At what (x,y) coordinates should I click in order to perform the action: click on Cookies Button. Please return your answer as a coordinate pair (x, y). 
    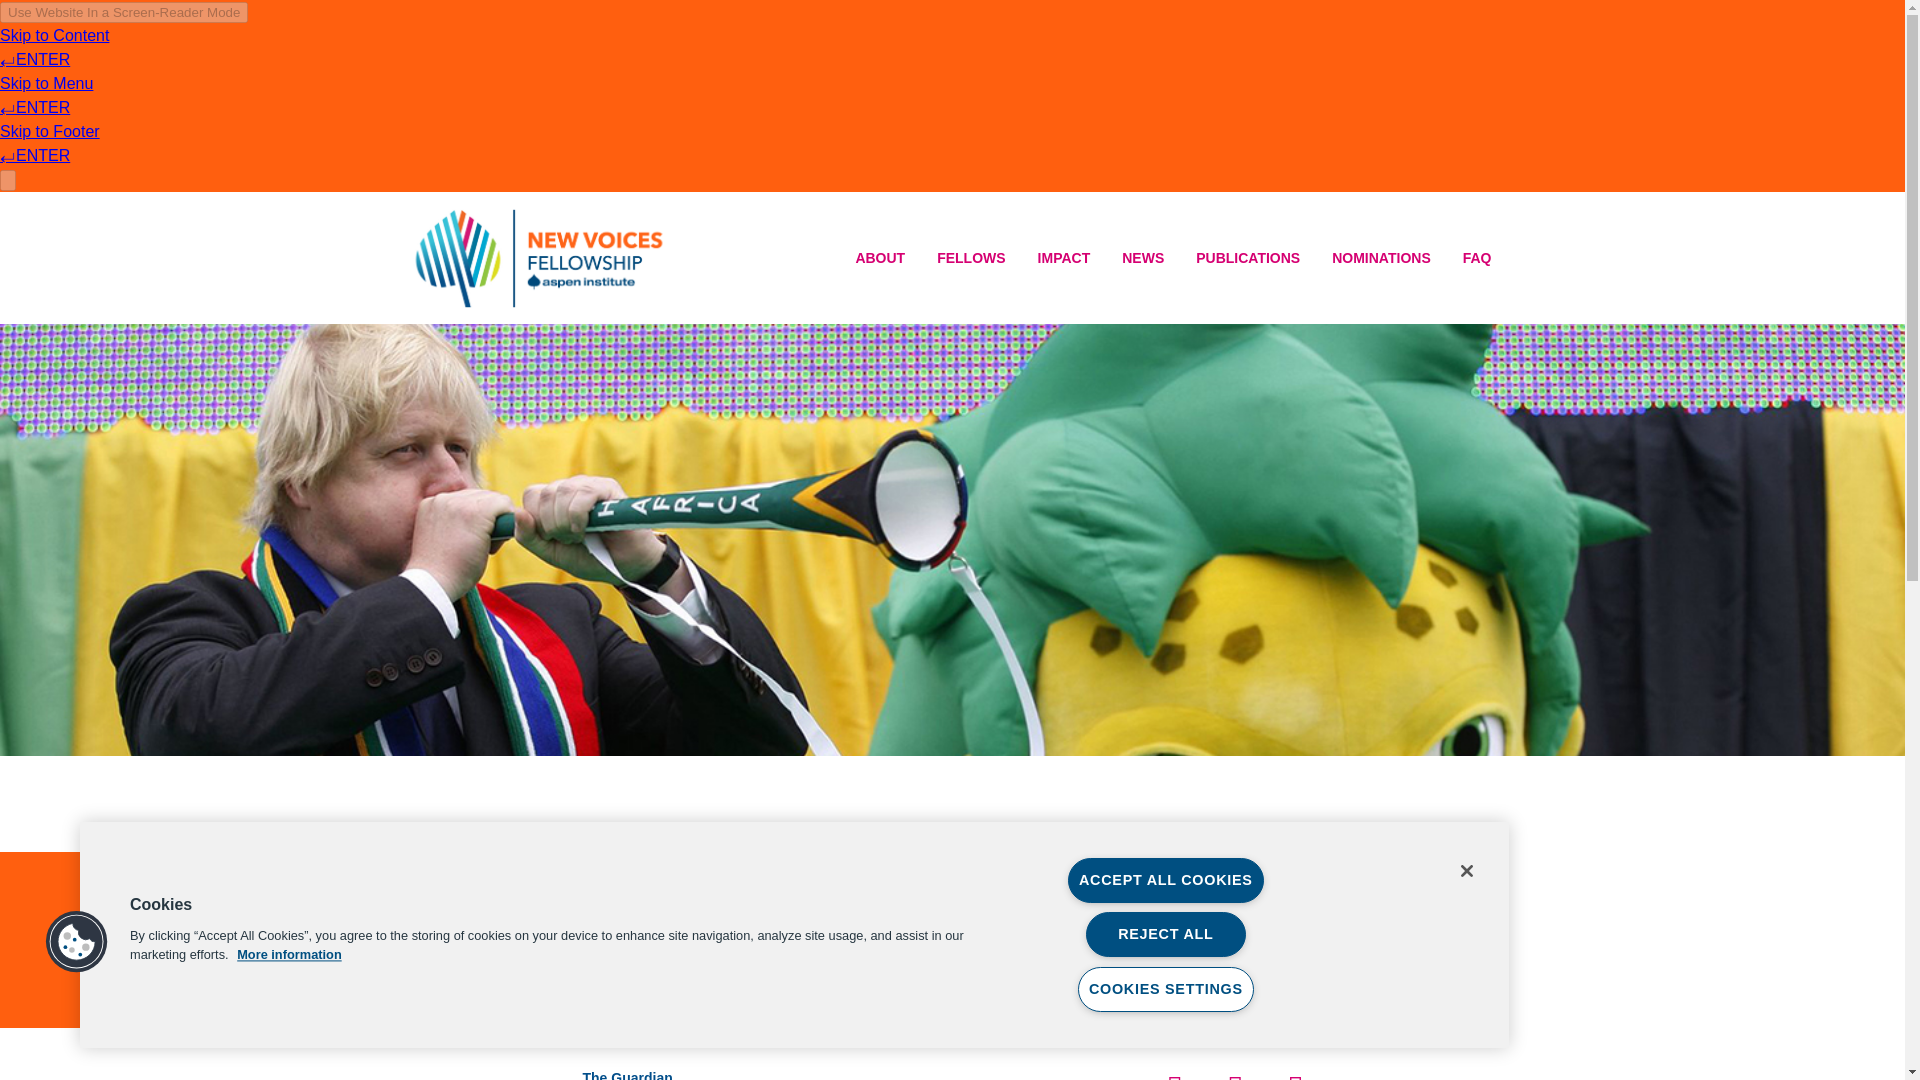
    Looking at the image, I should click on (76, 942).